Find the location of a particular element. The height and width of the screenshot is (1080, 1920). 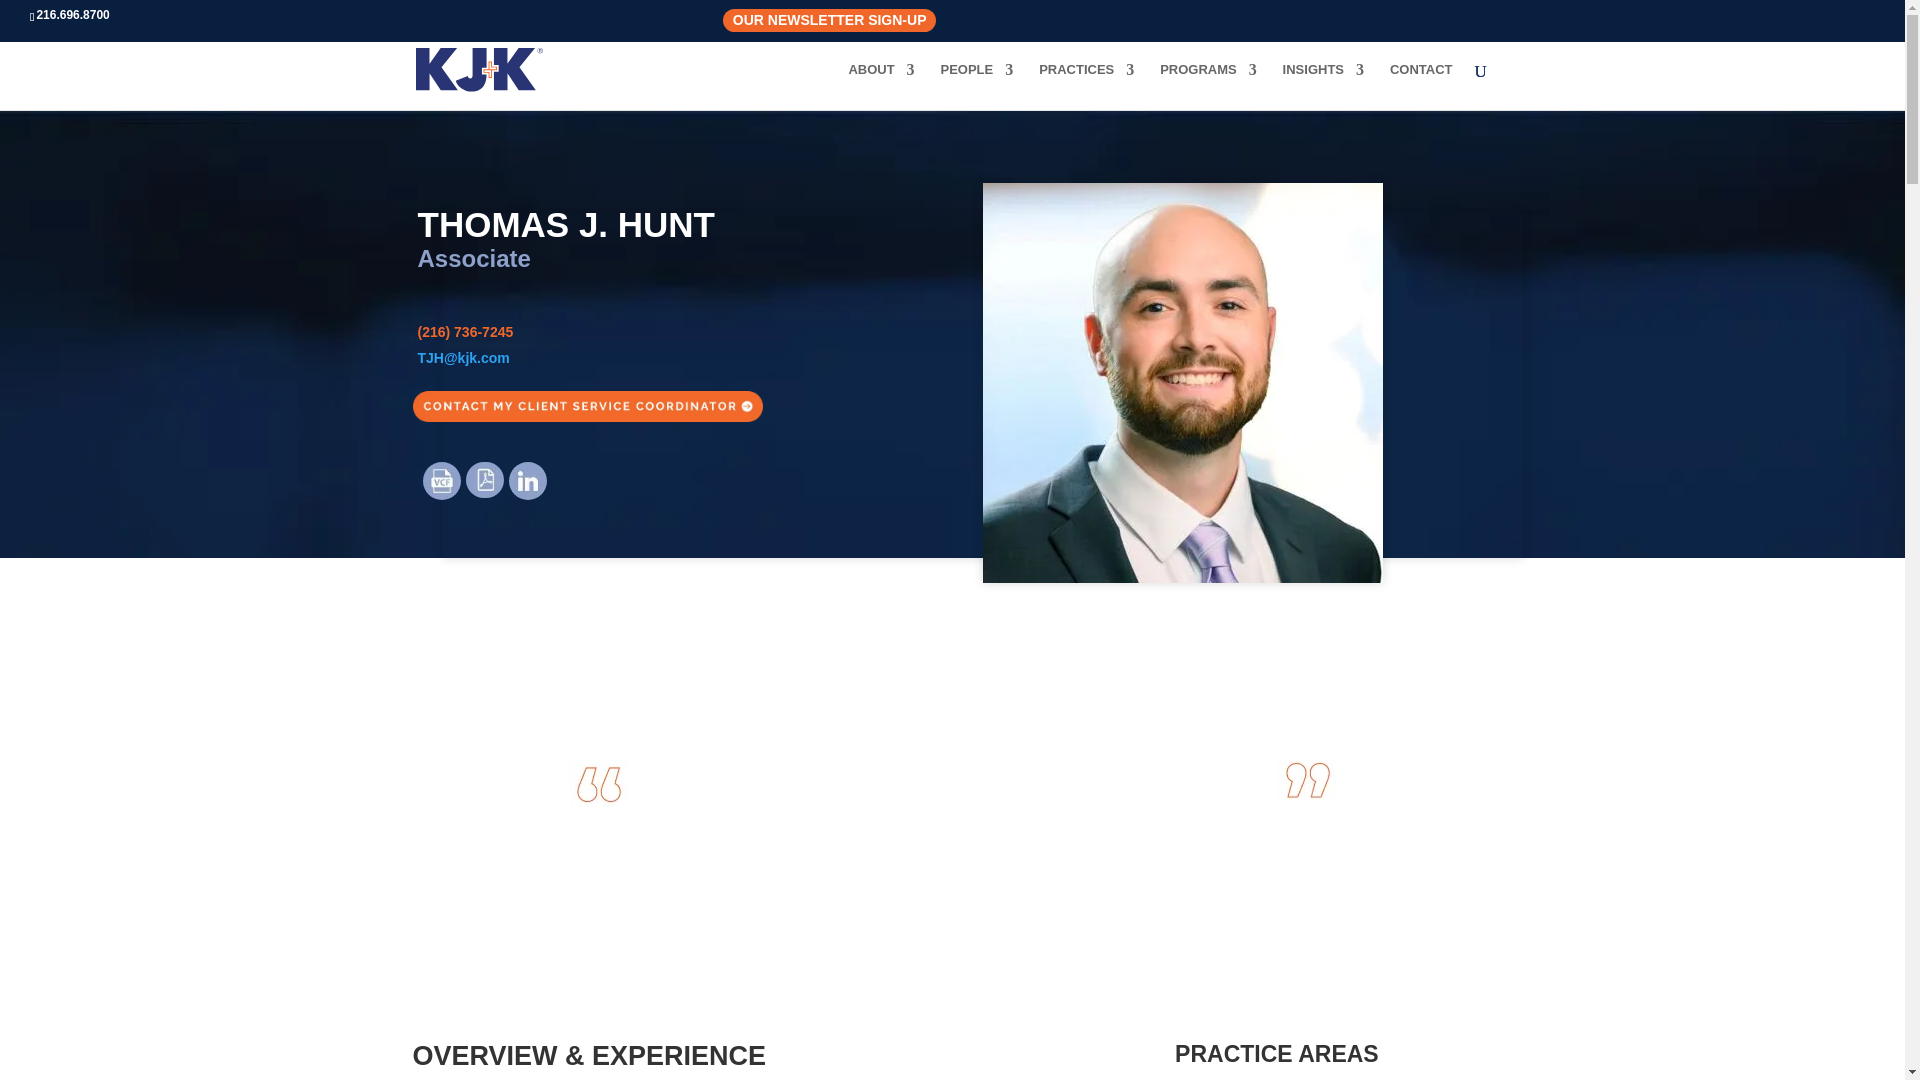

ABOUT is located at coordinates (880, 86).